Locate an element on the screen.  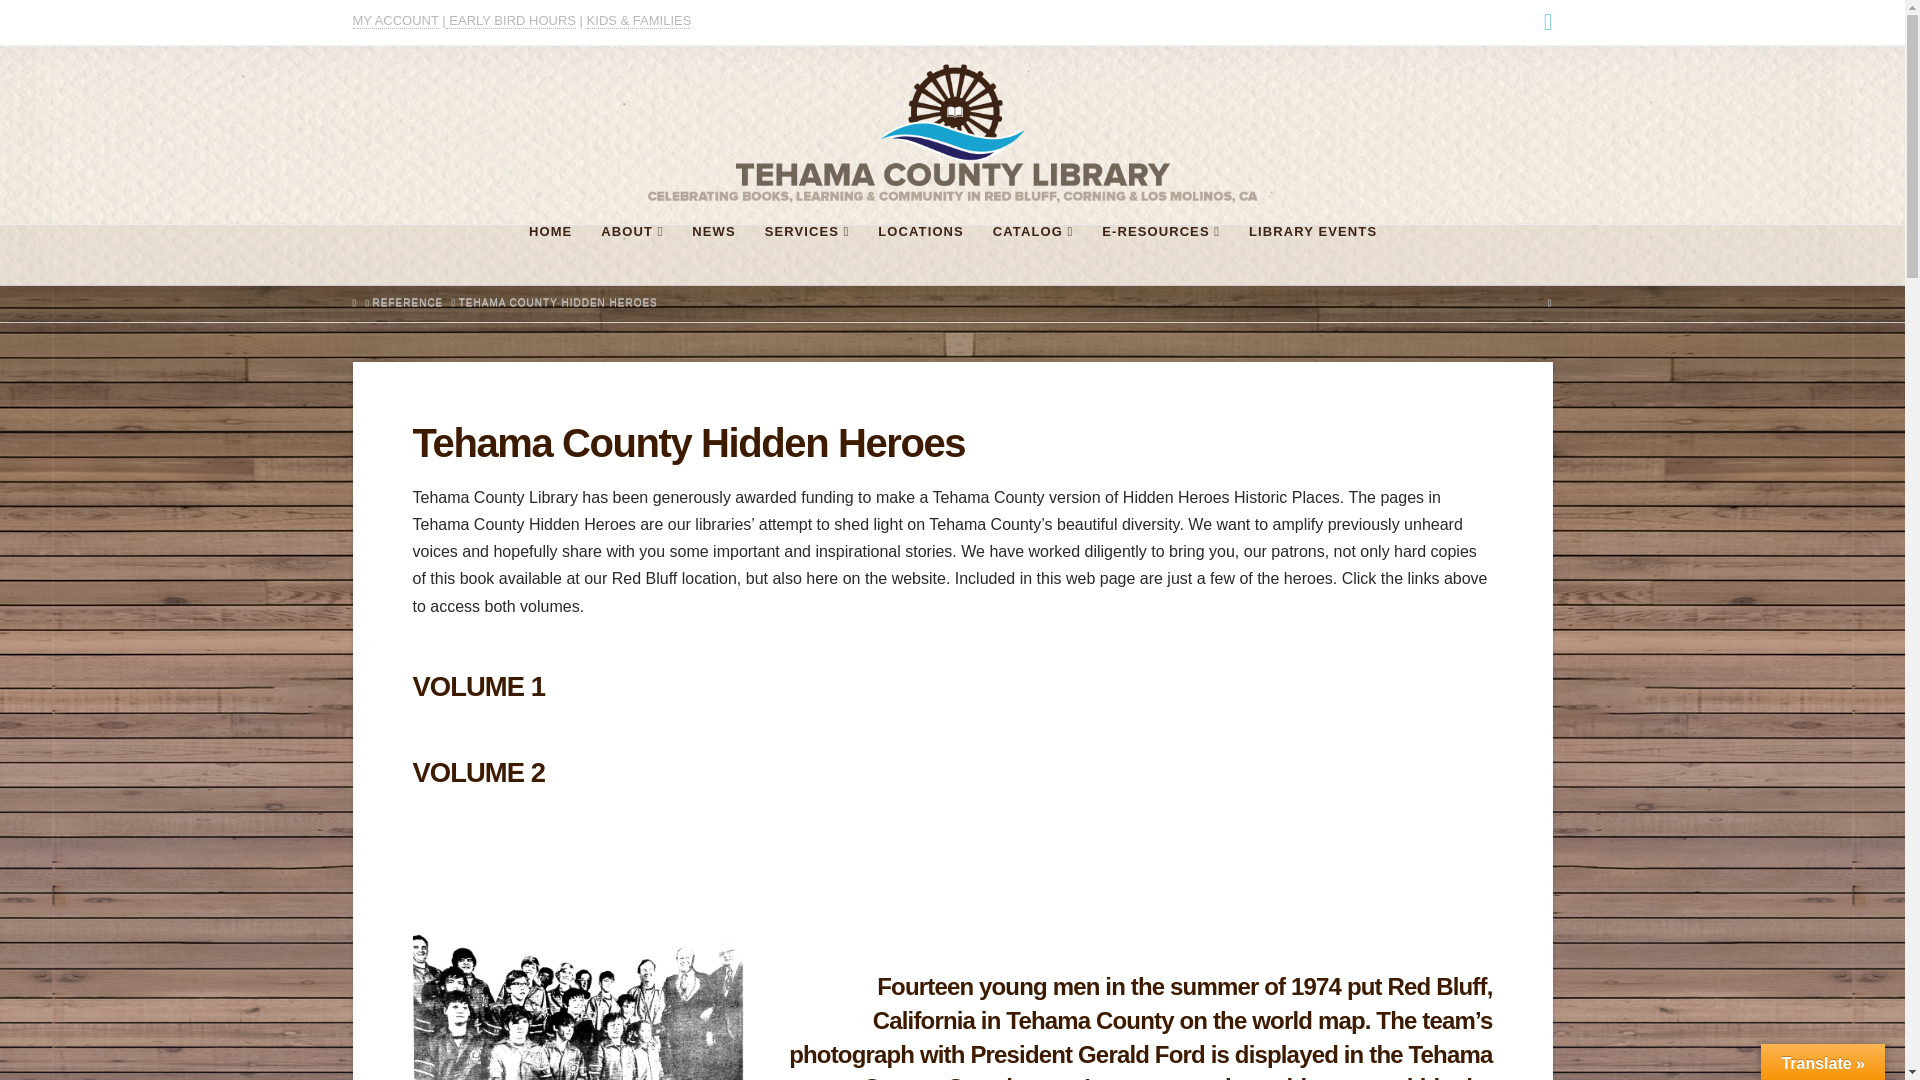
SERVICES is located at coordinates (807, 254).